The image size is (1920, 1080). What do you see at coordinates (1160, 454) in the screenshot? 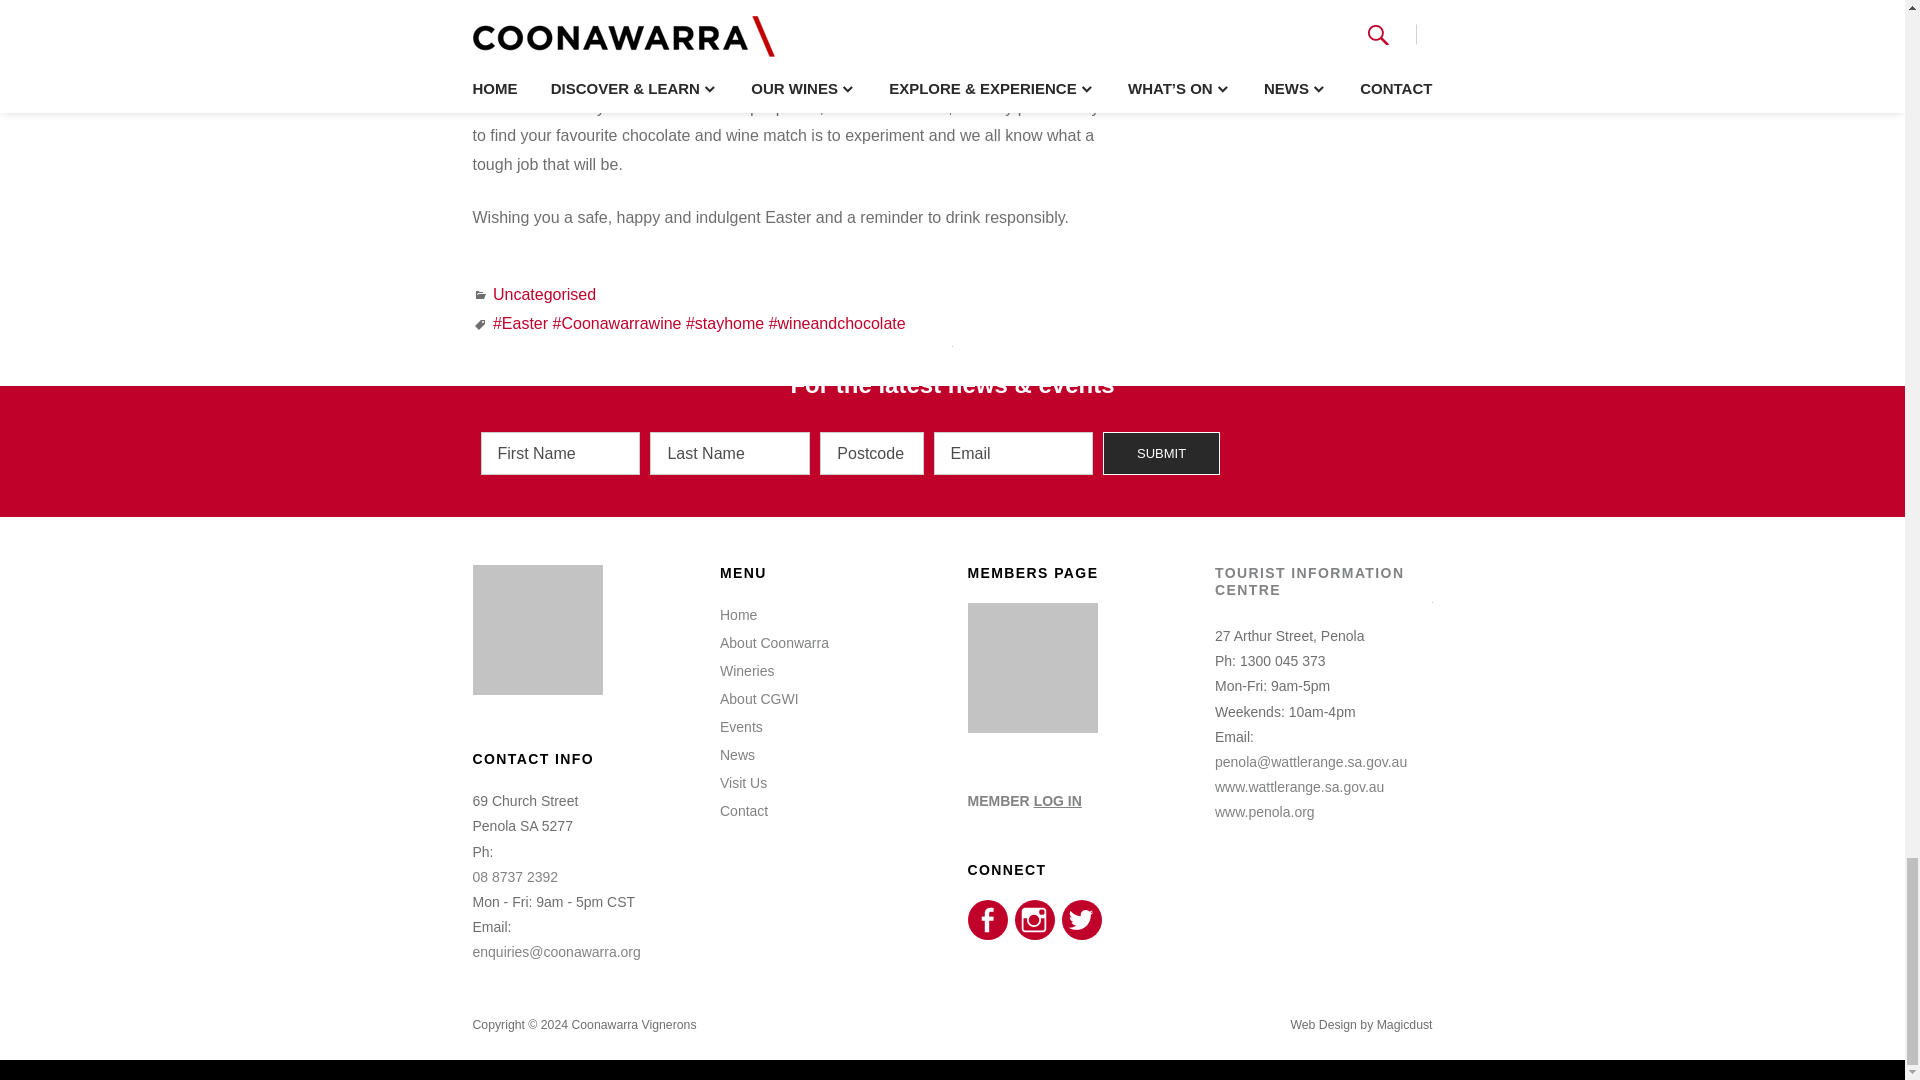
I see `Submit` at bounding box center [1160, 454].